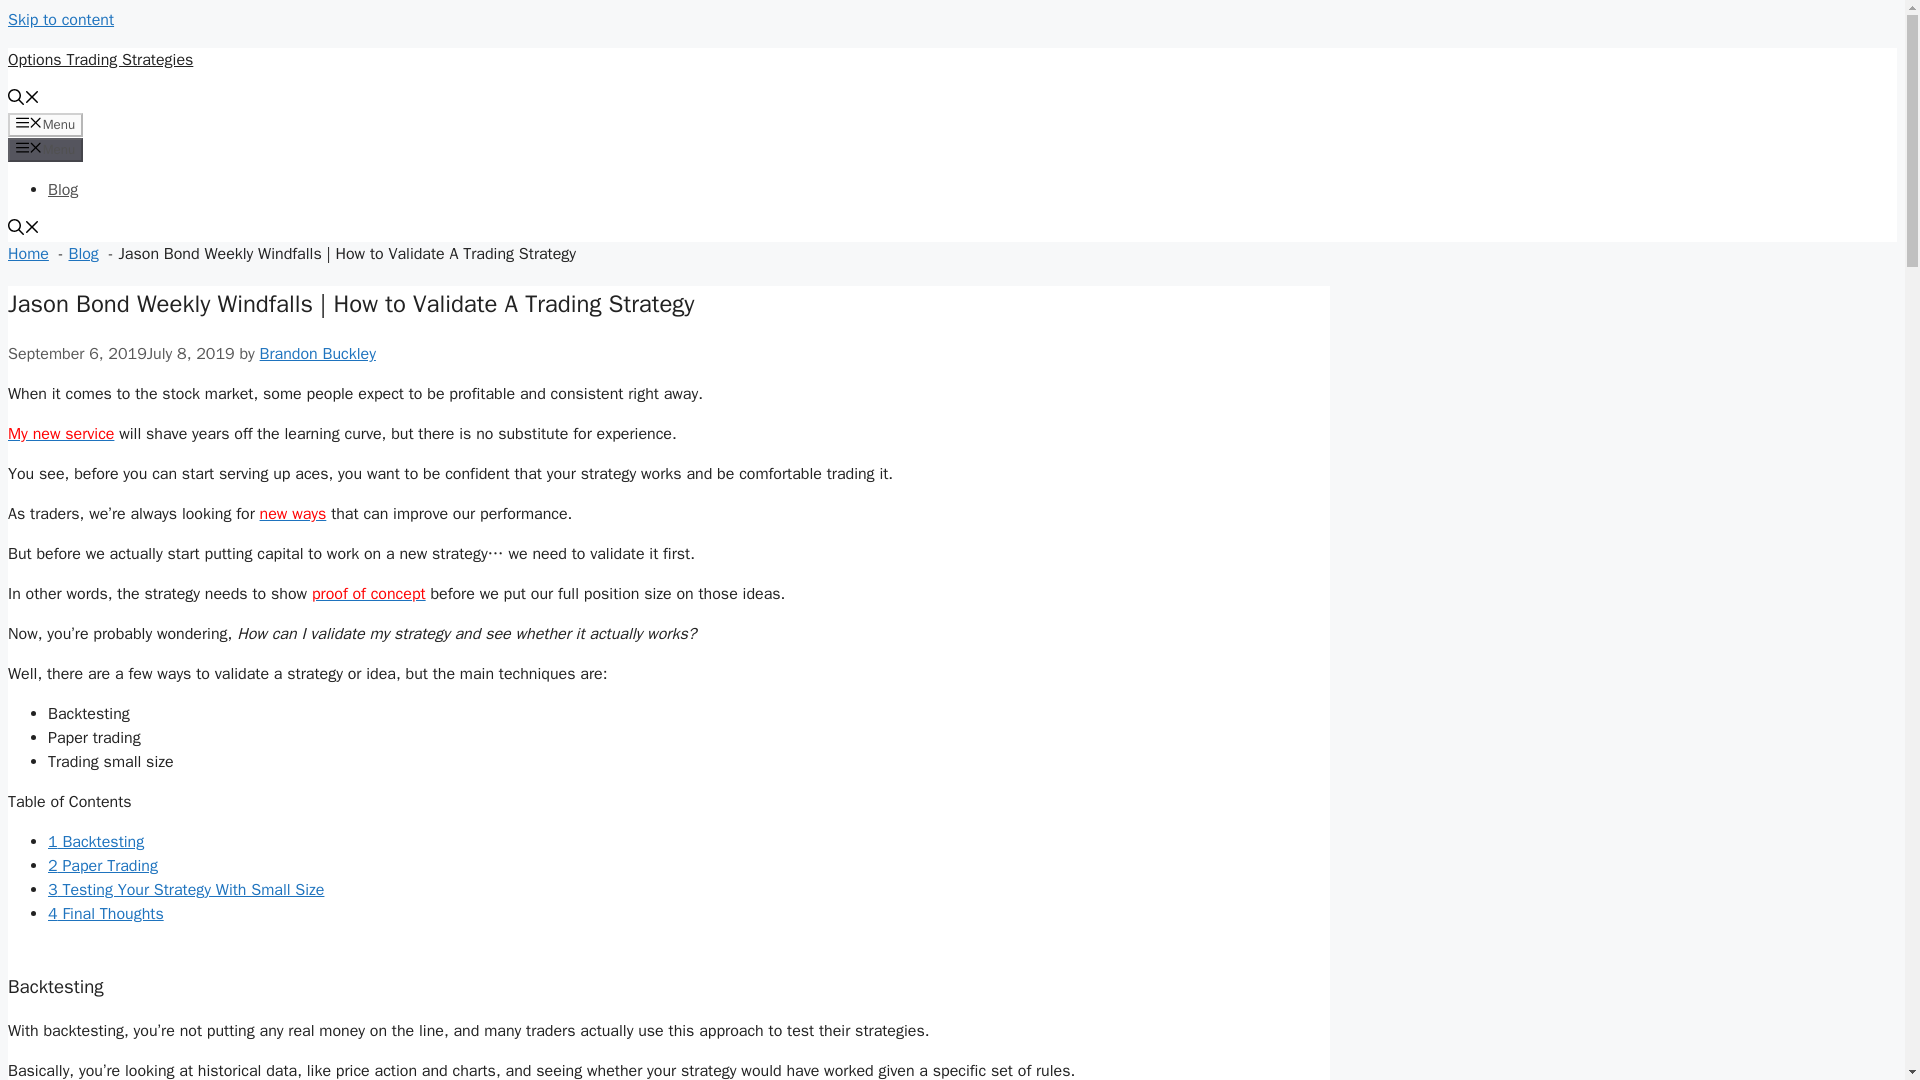 The image size is (1920, 1080). What do you see at coordinates (318, 354) in the screenshot?
I see `Brandon Buckley` at bounding box center [318, 354].